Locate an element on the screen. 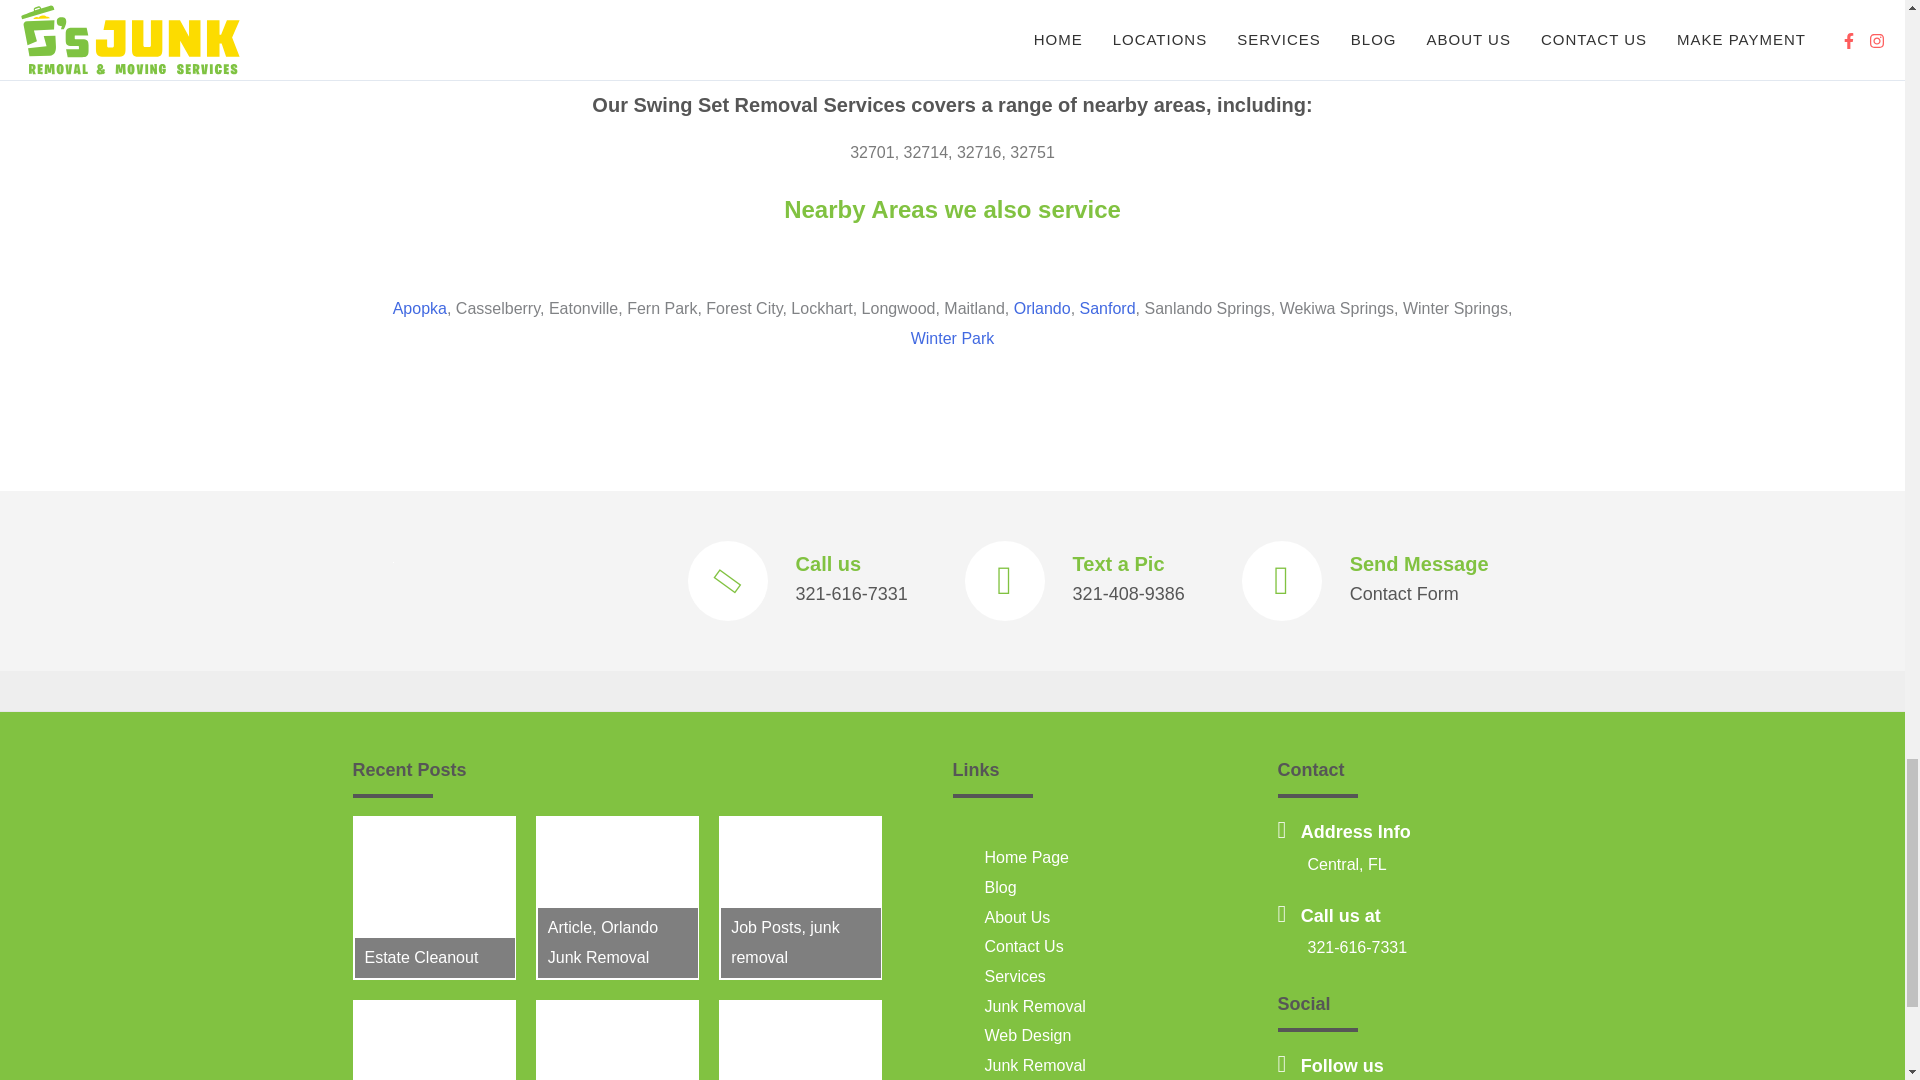 This screenshot has width=1920, height=1080. Sanford is located at coordinates (1108, 308).